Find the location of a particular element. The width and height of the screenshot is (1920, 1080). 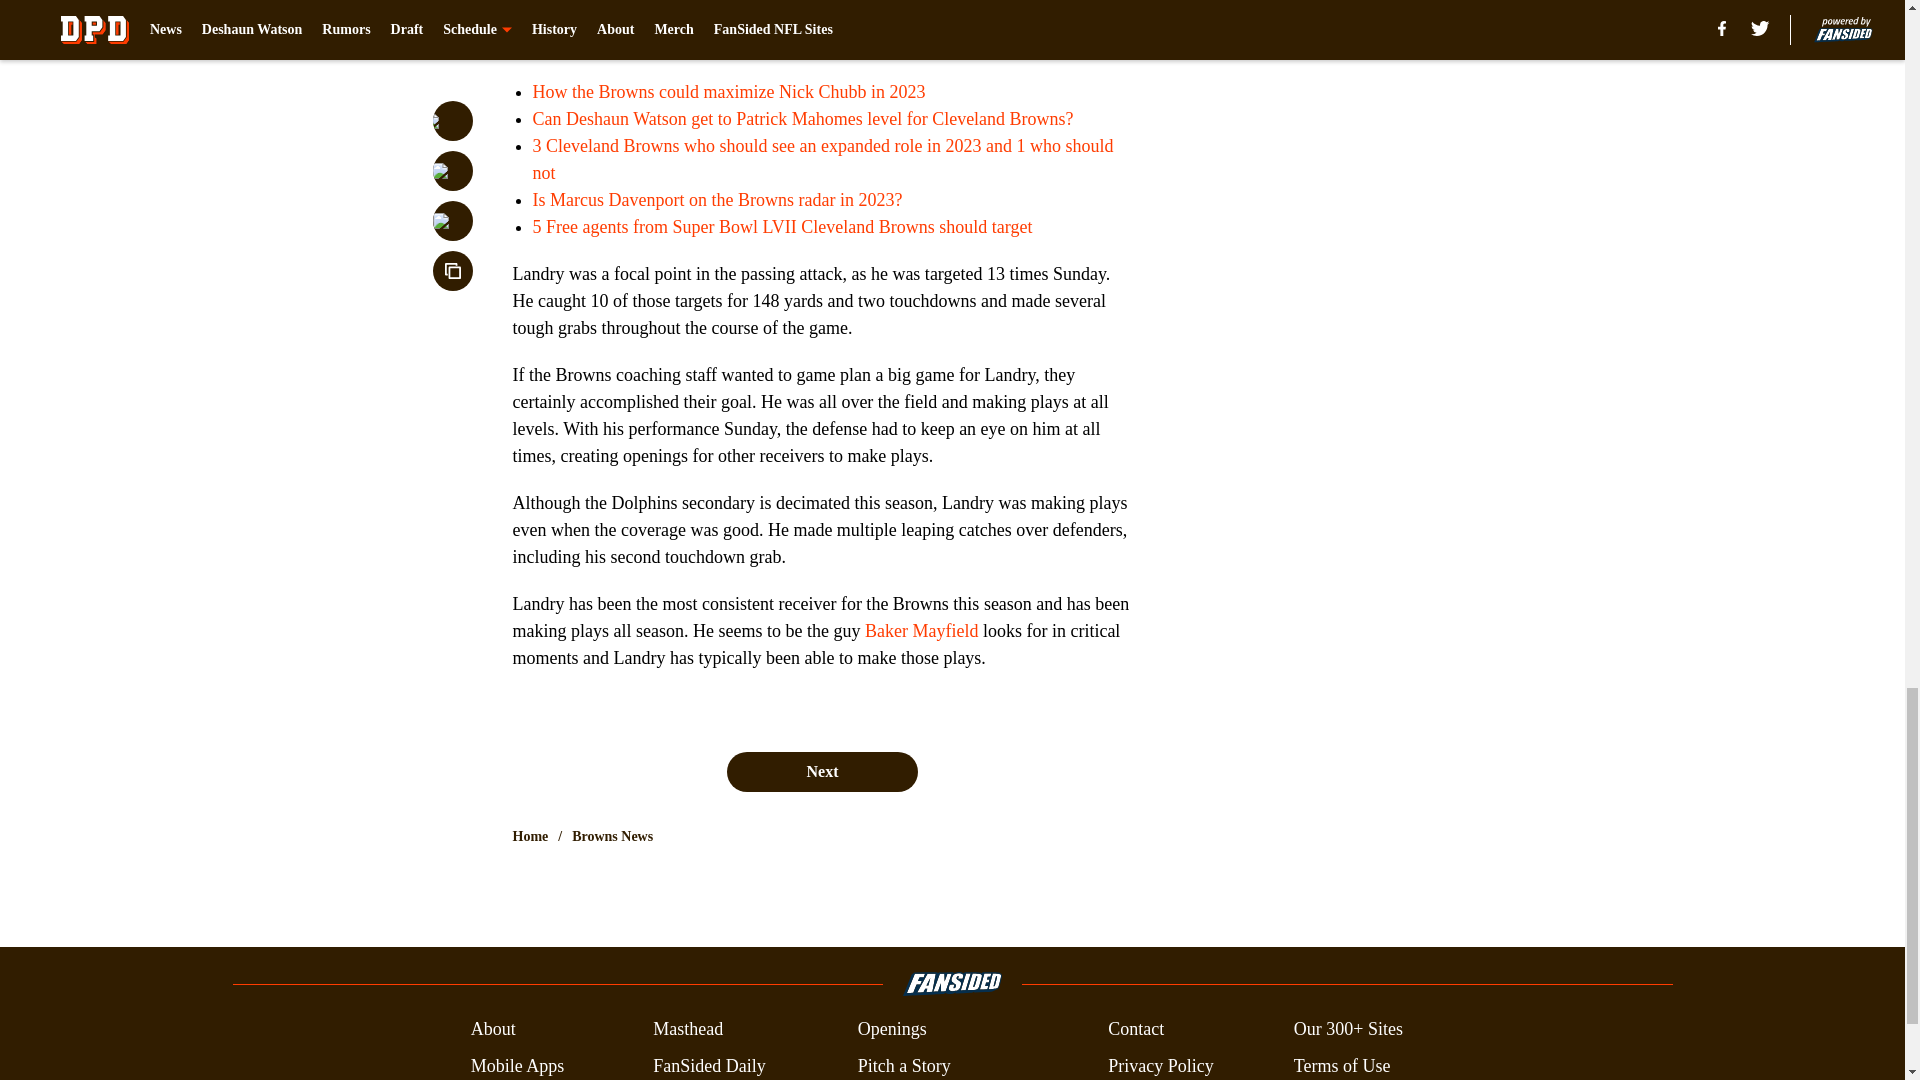

Home is located at coordinates (530, 836).